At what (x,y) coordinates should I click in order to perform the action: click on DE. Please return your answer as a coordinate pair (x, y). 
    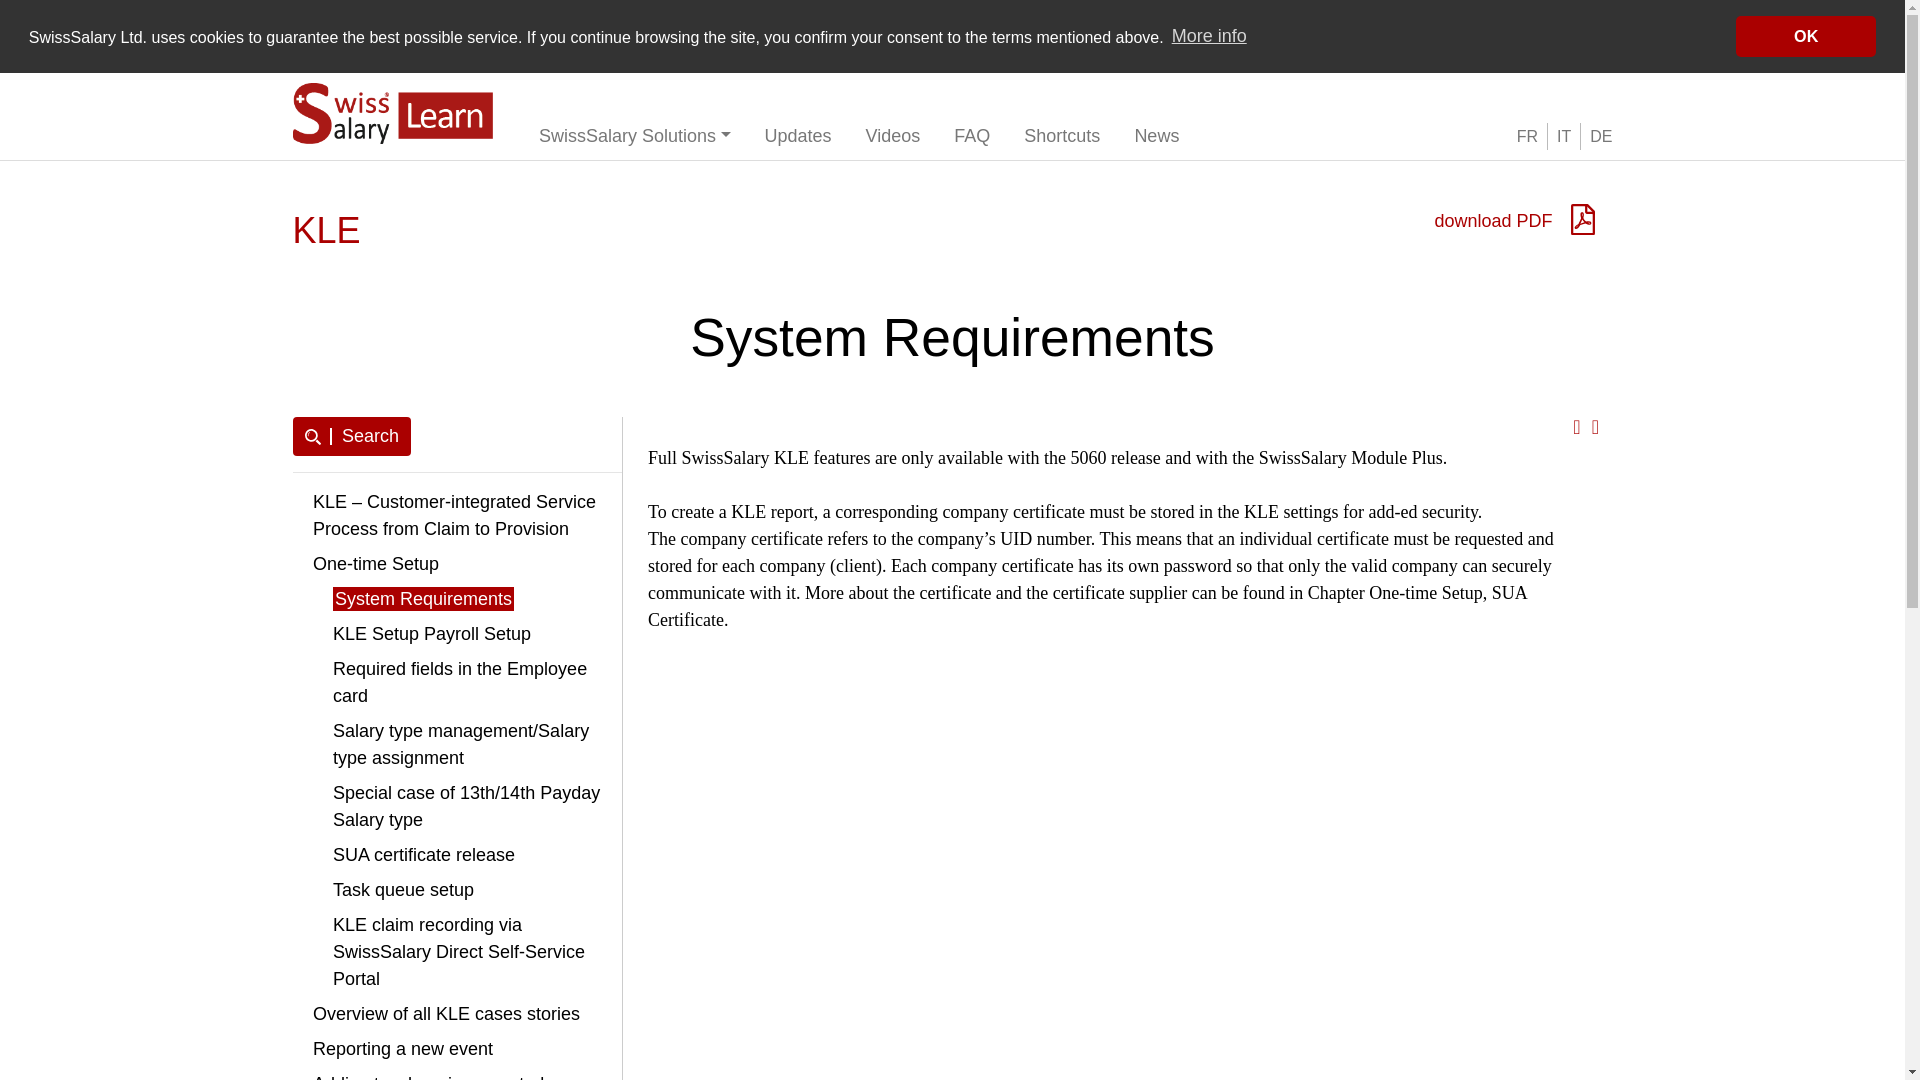
    Looking at the image, I should click on (1600, 136).